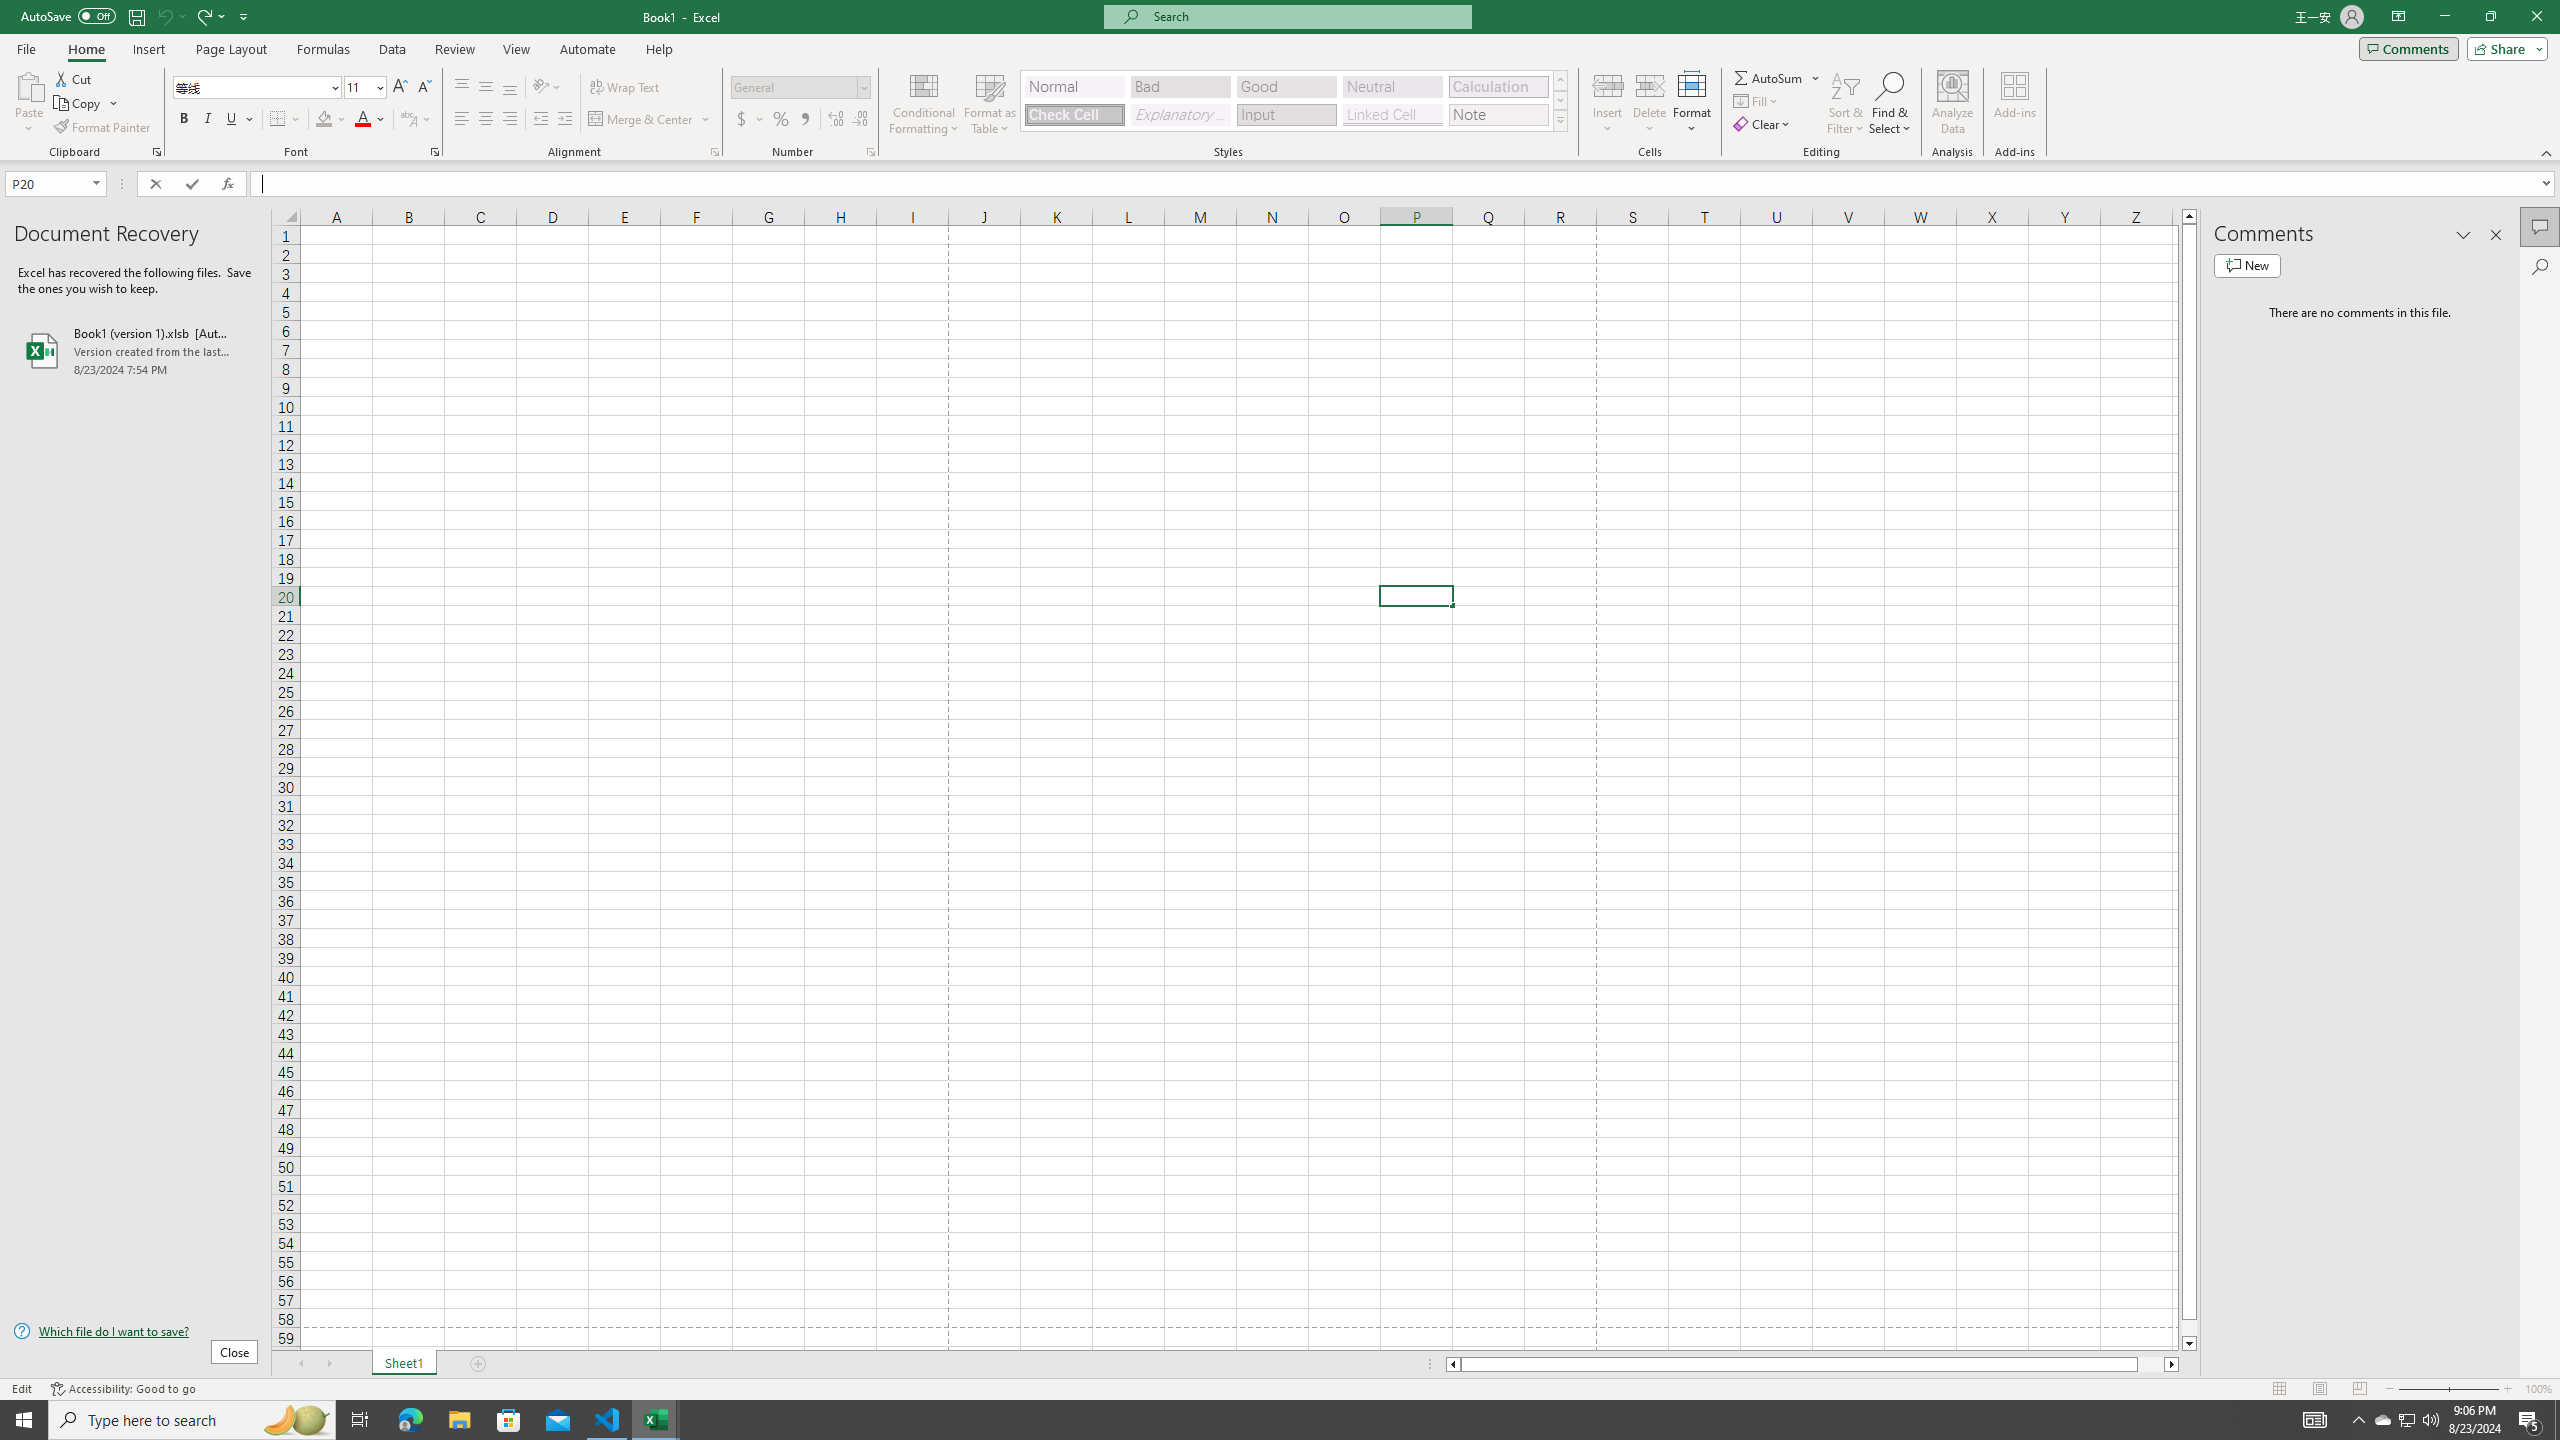  What do you see at coordinates (1392, 114) in the screenshot?
I see `Linked Cell` at bounding box center [1392, 114].